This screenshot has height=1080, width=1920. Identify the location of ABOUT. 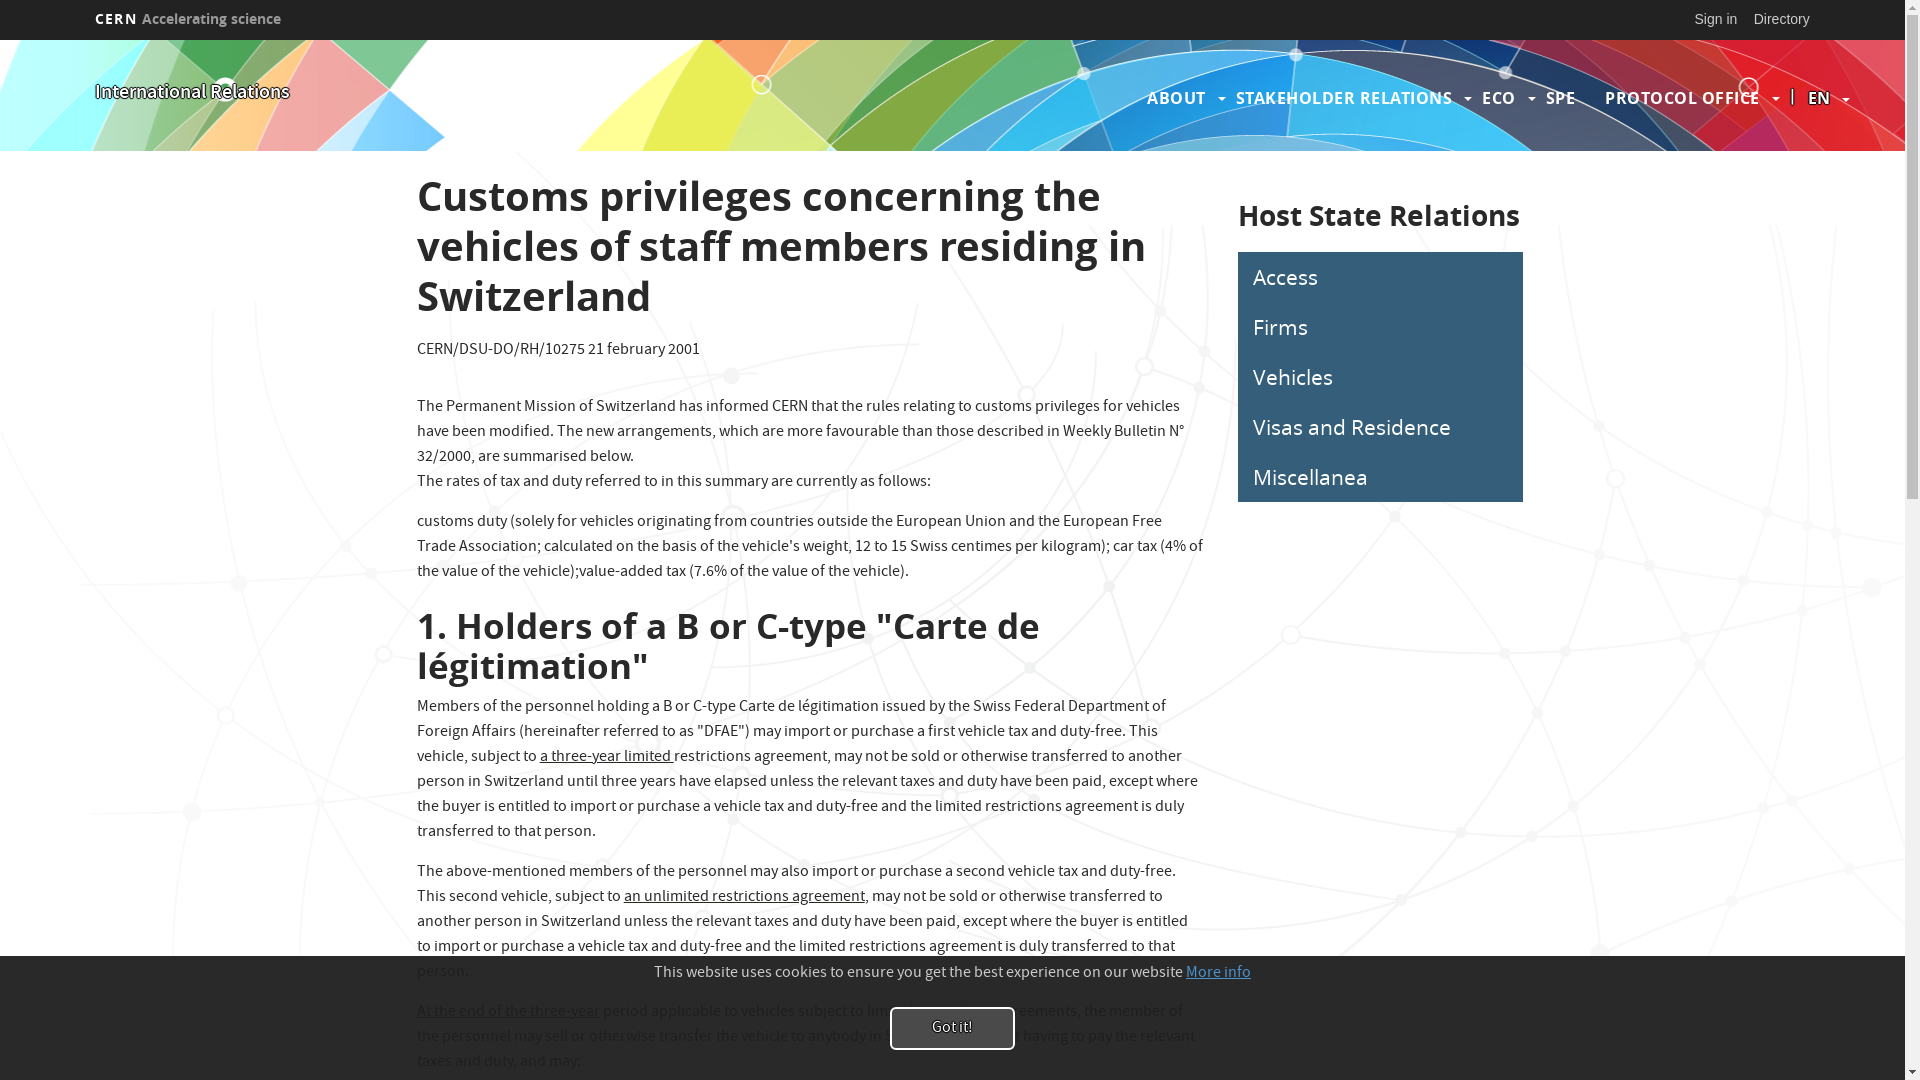
(1176, 98).